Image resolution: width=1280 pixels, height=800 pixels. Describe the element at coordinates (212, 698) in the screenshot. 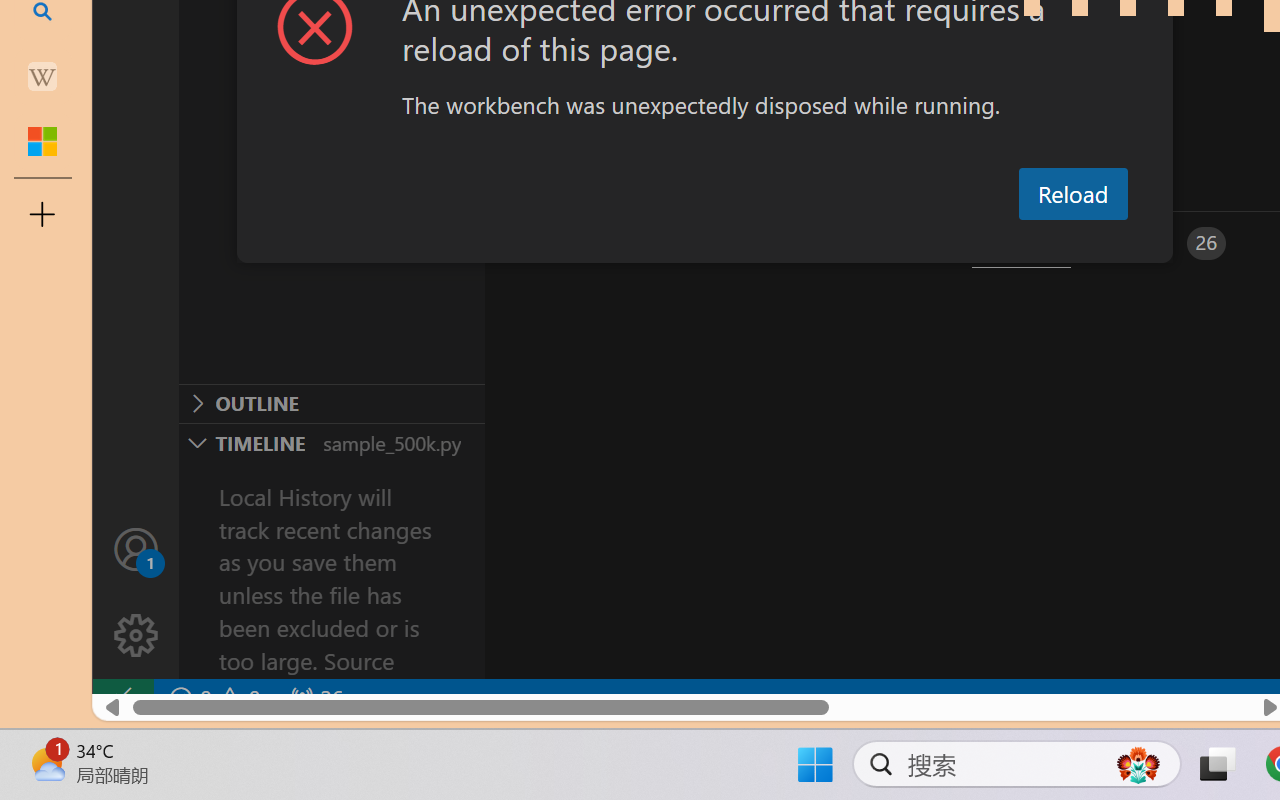

I see `No Problems` at that location.